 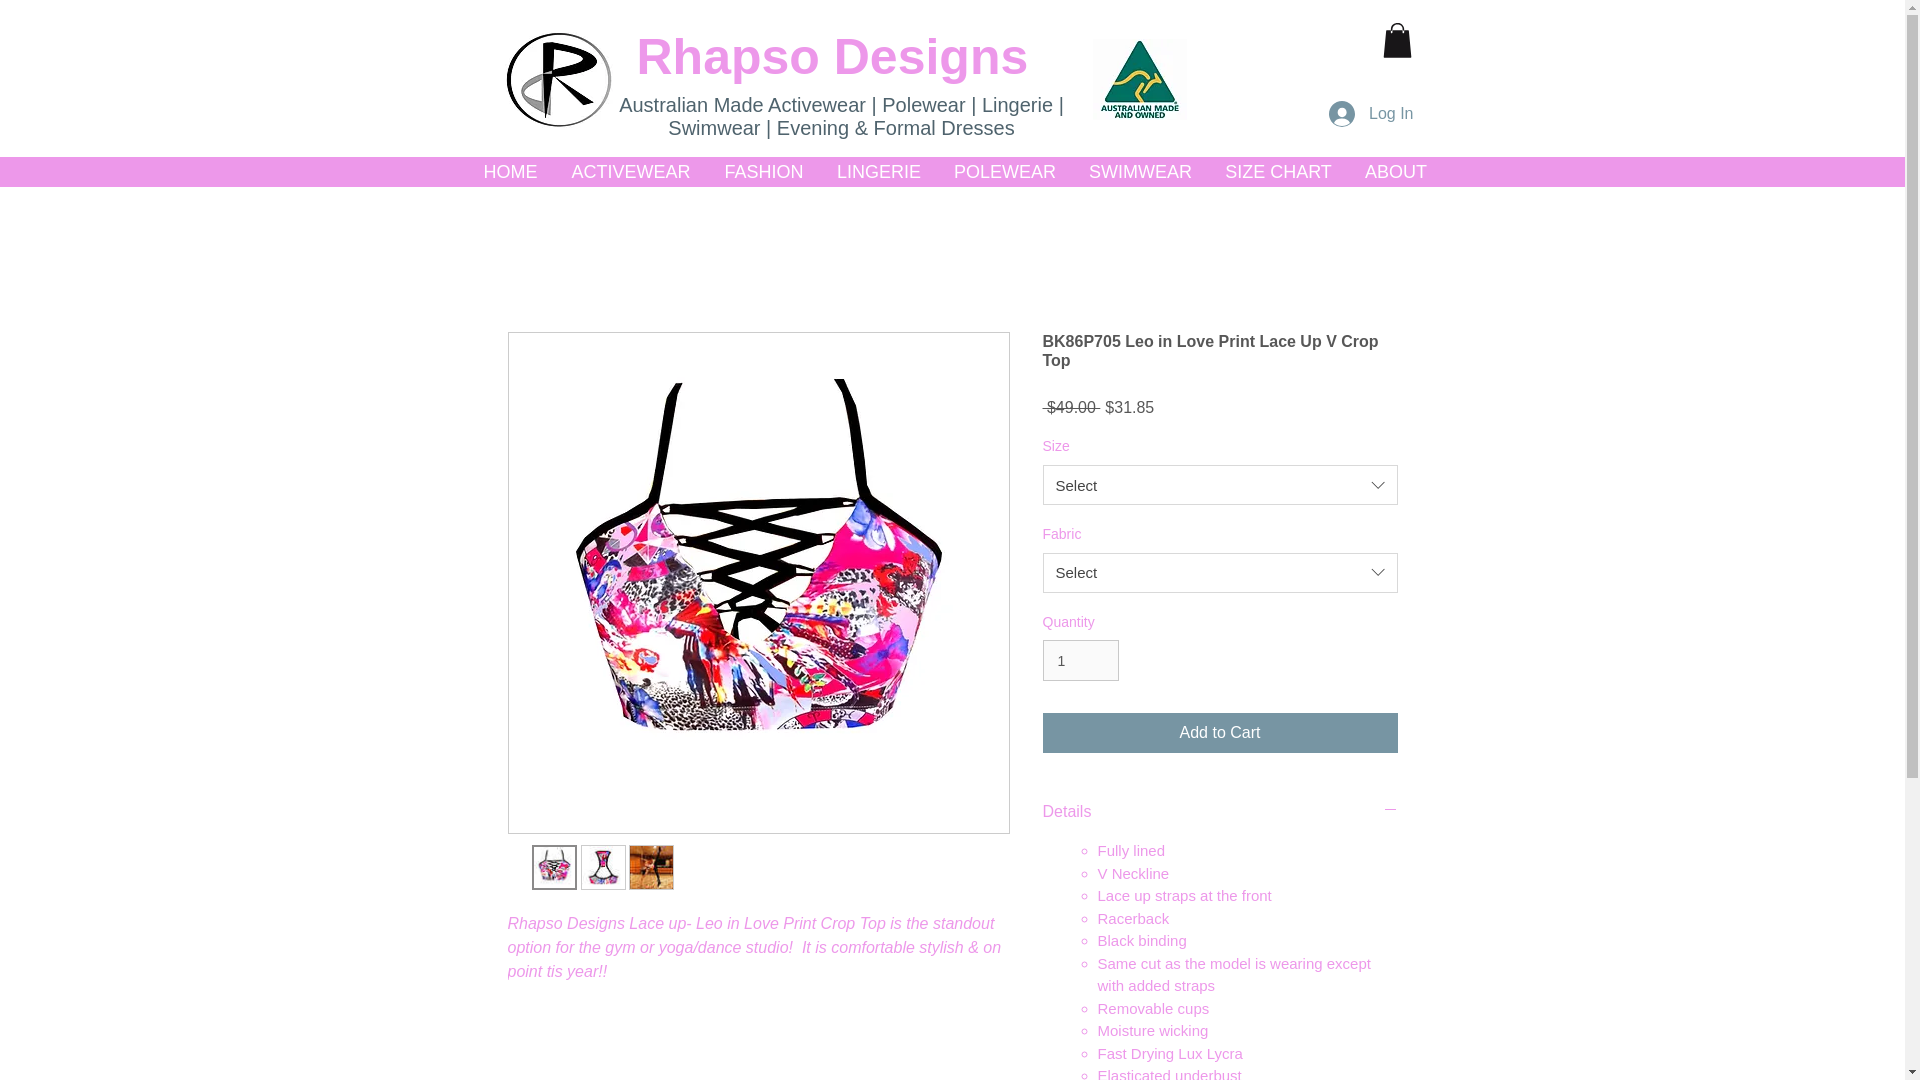 What do you see at coordinates (1370, 114) in the screenshot?
I see `Log In` at bounding box center [1370, 114].